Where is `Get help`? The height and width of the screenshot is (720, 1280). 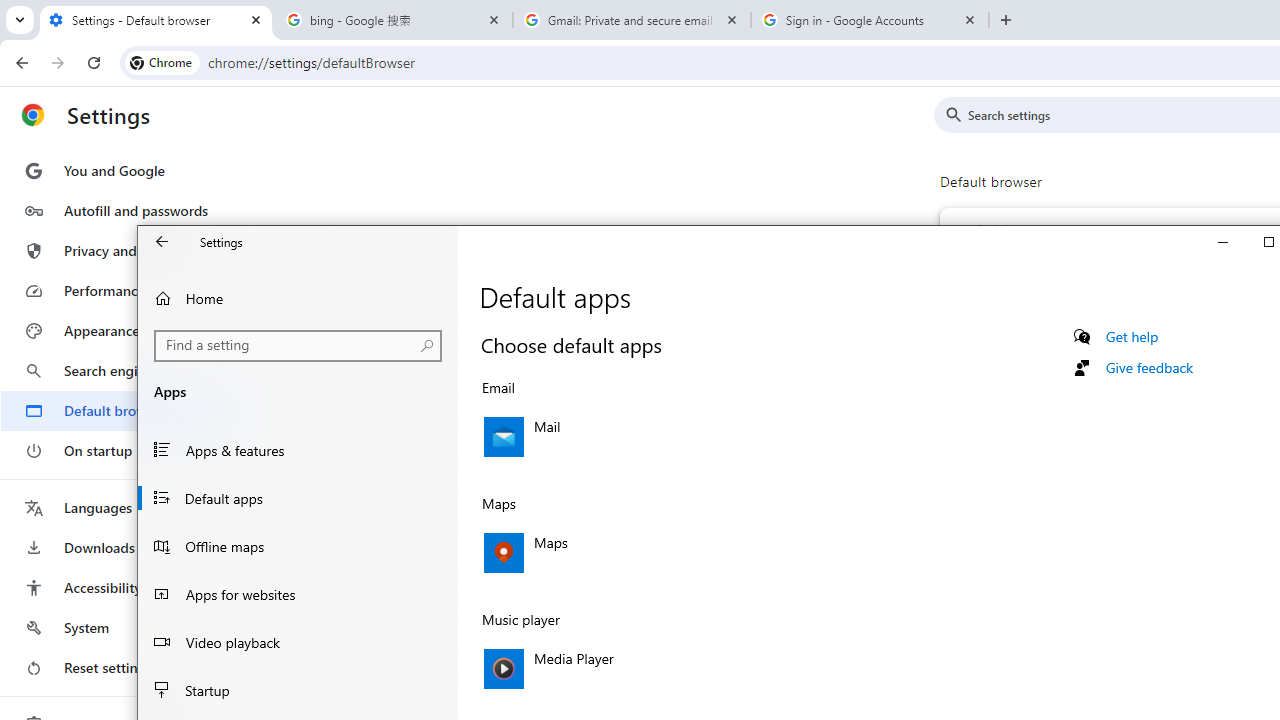 Get help is located at coordinates (1132, 336).